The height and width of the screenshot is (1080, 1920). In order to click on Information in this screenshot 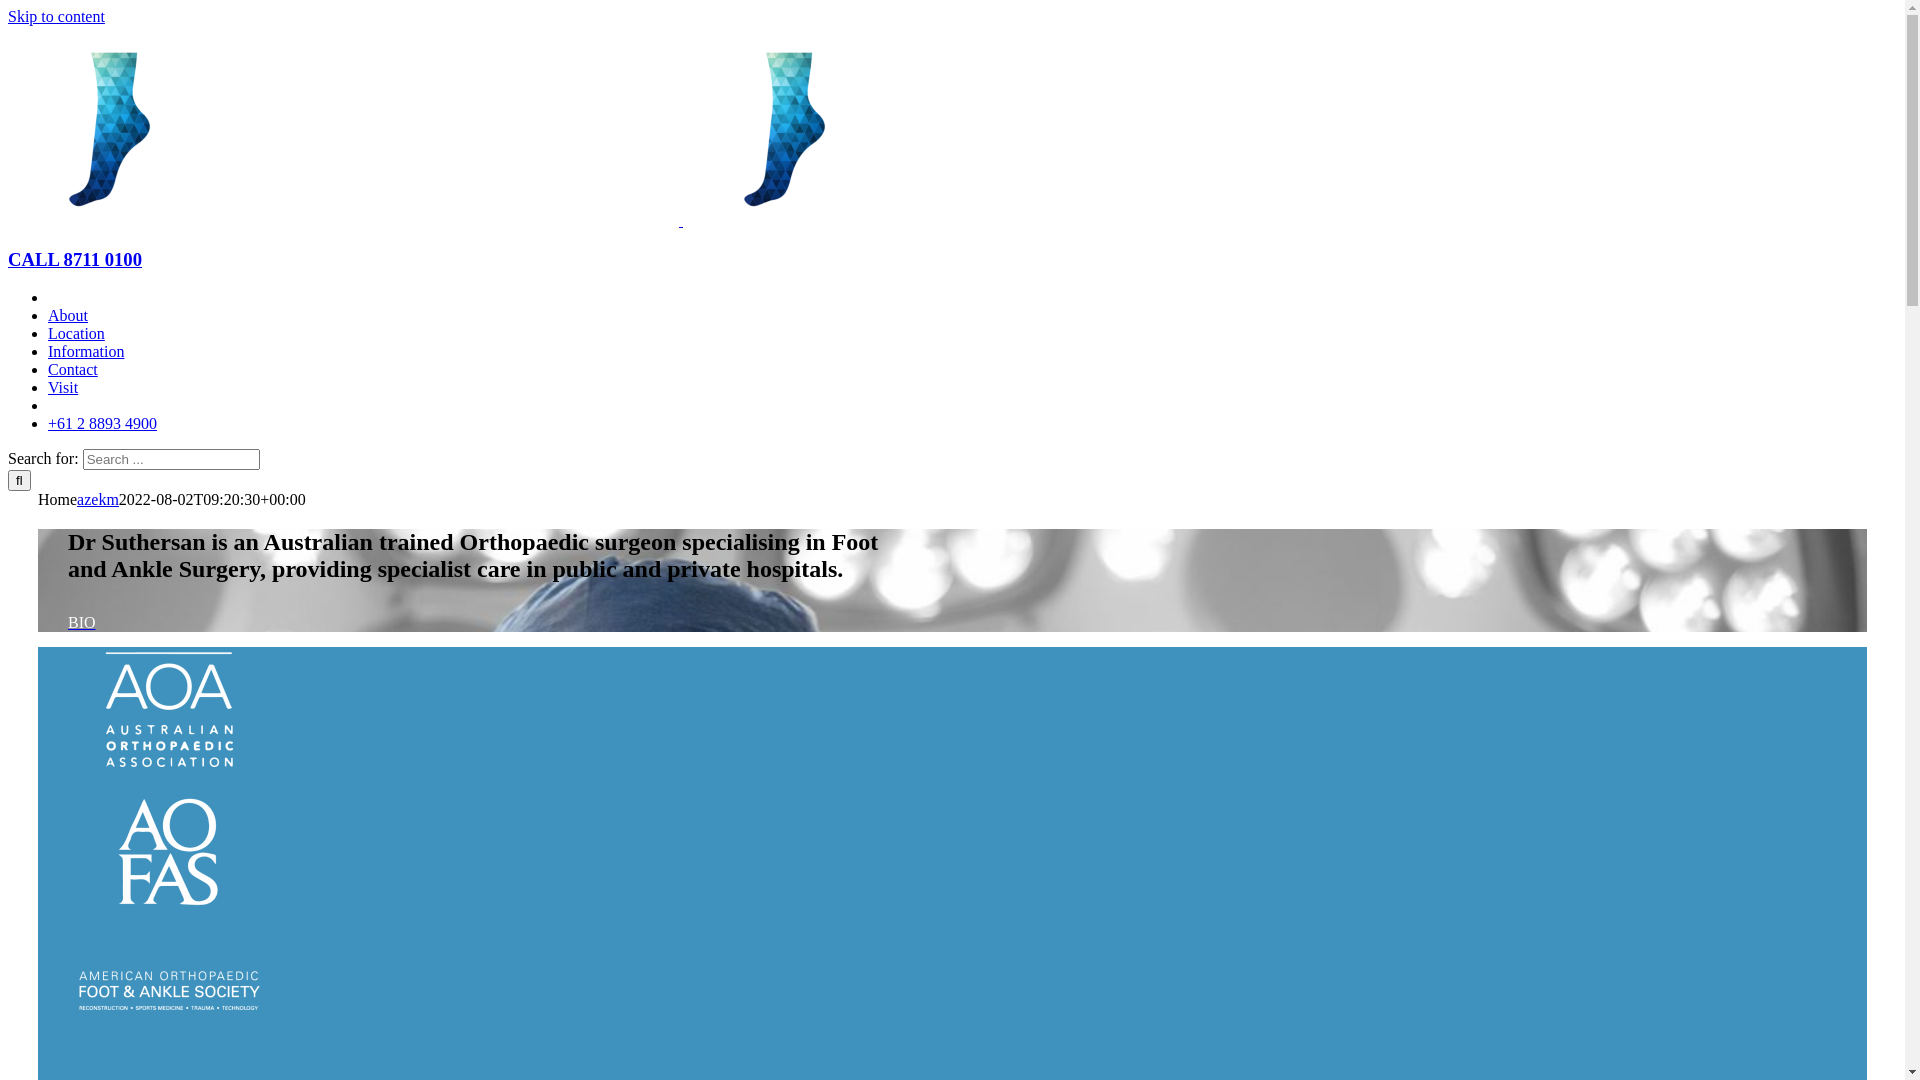, I will do `click(86, 352)`.